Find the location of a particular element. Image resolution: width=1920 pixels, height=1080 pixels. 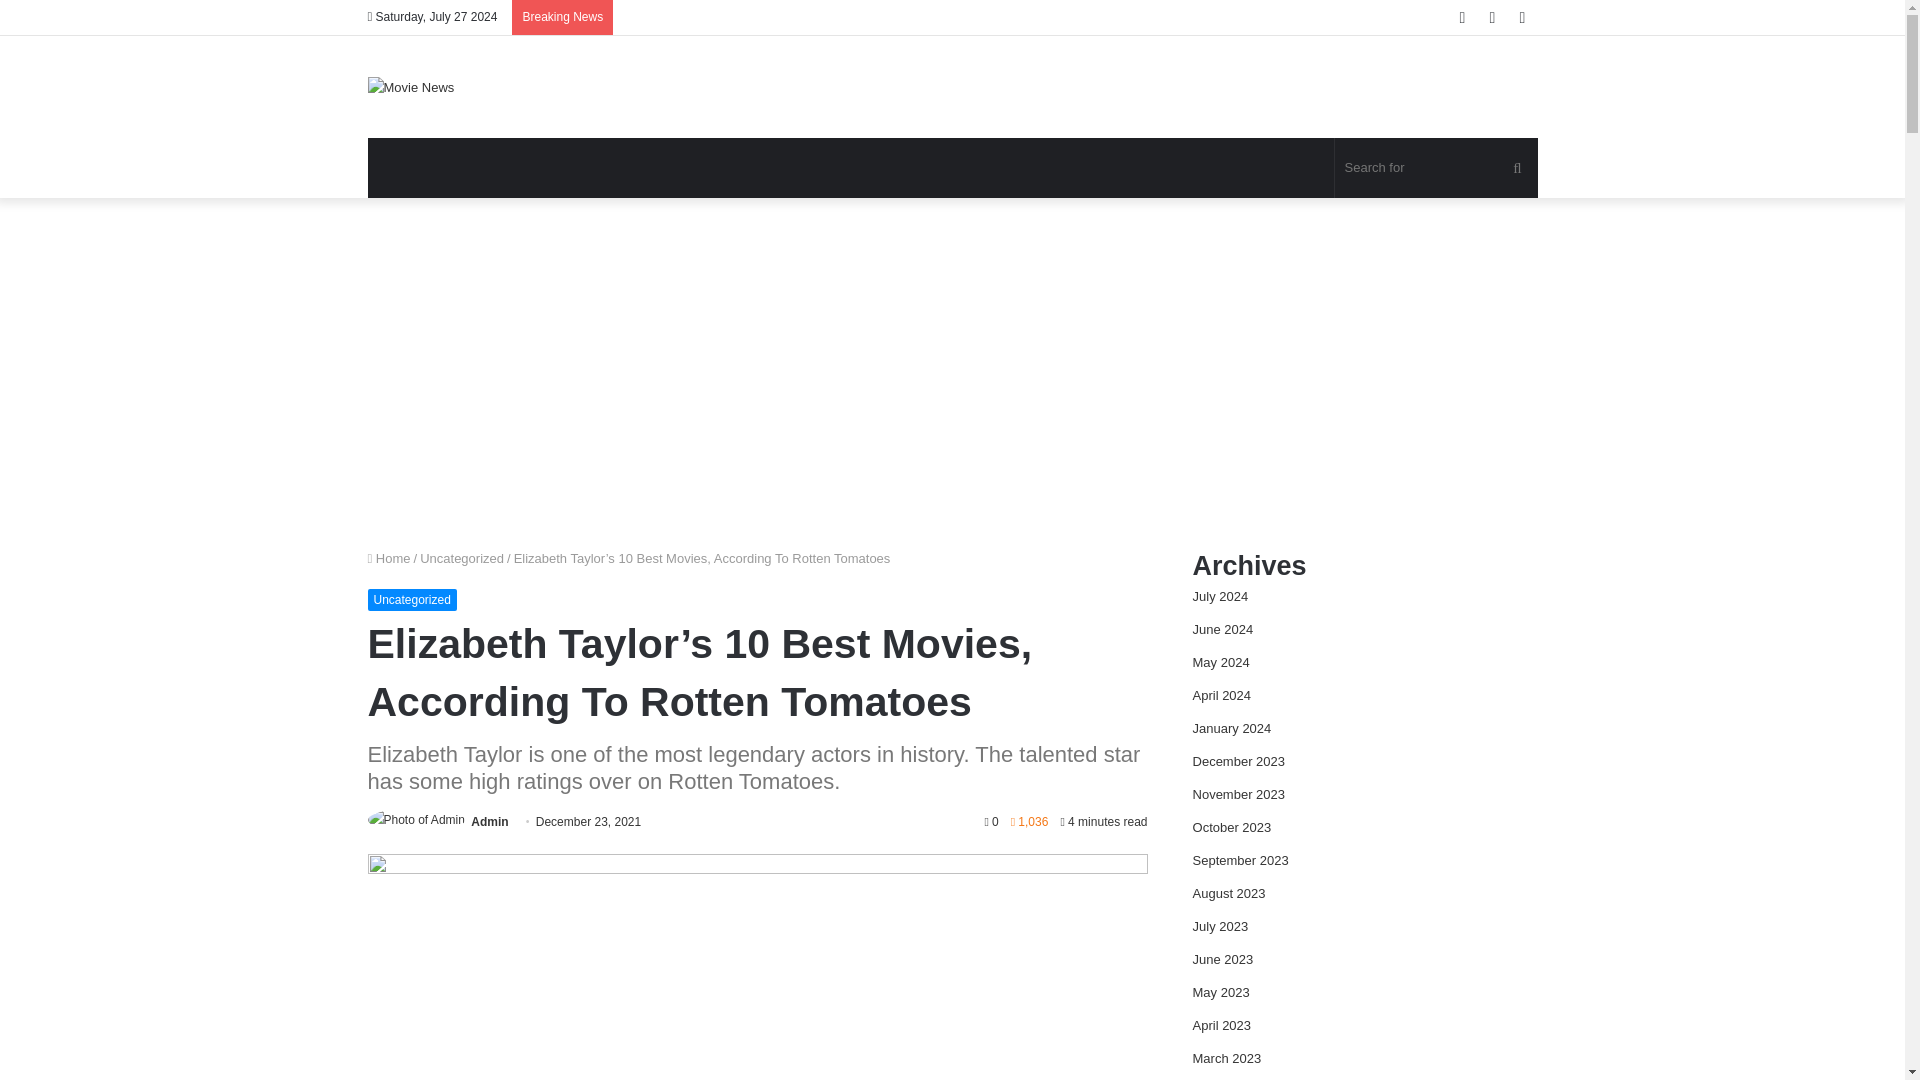

Search for is located at coordinates (1517, 168).